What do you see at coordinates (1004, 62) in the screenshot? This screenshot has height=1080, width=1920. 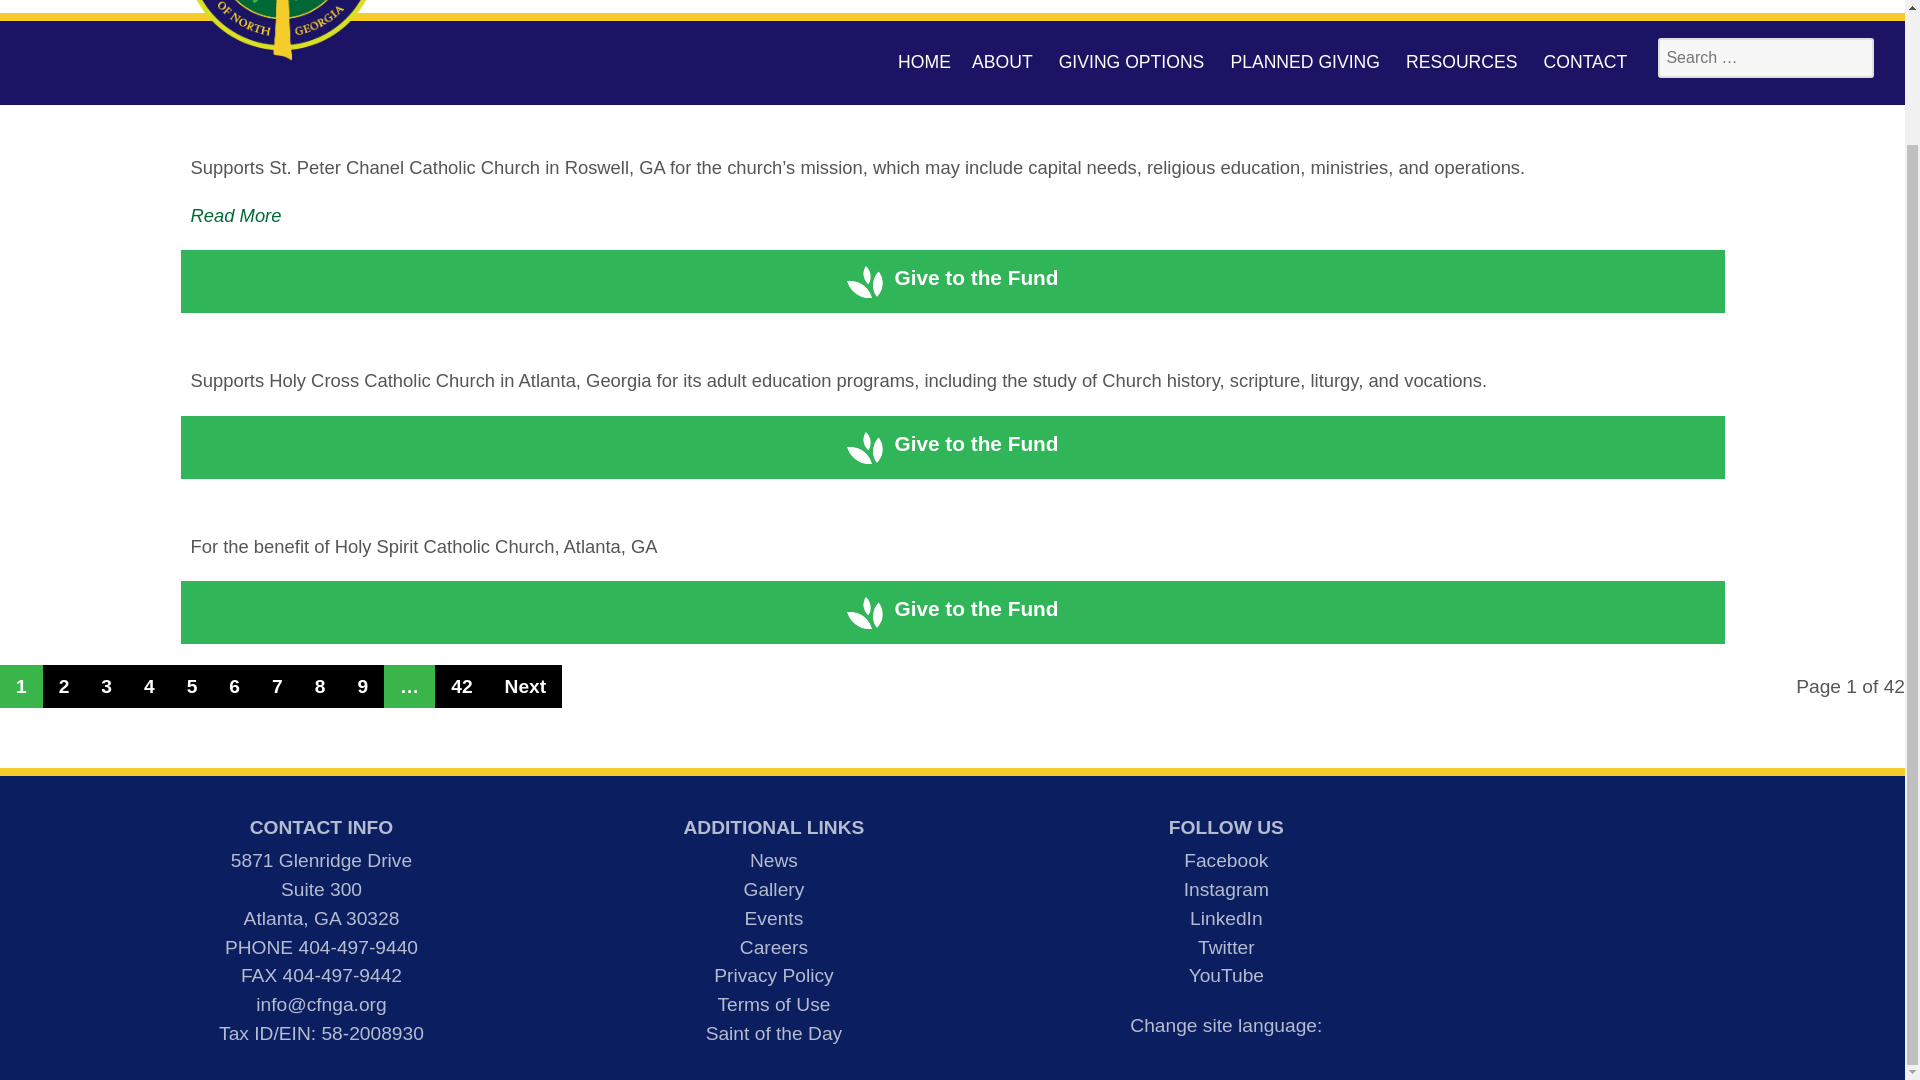 I see `ABOUT` at bounding box center [1004, 62].